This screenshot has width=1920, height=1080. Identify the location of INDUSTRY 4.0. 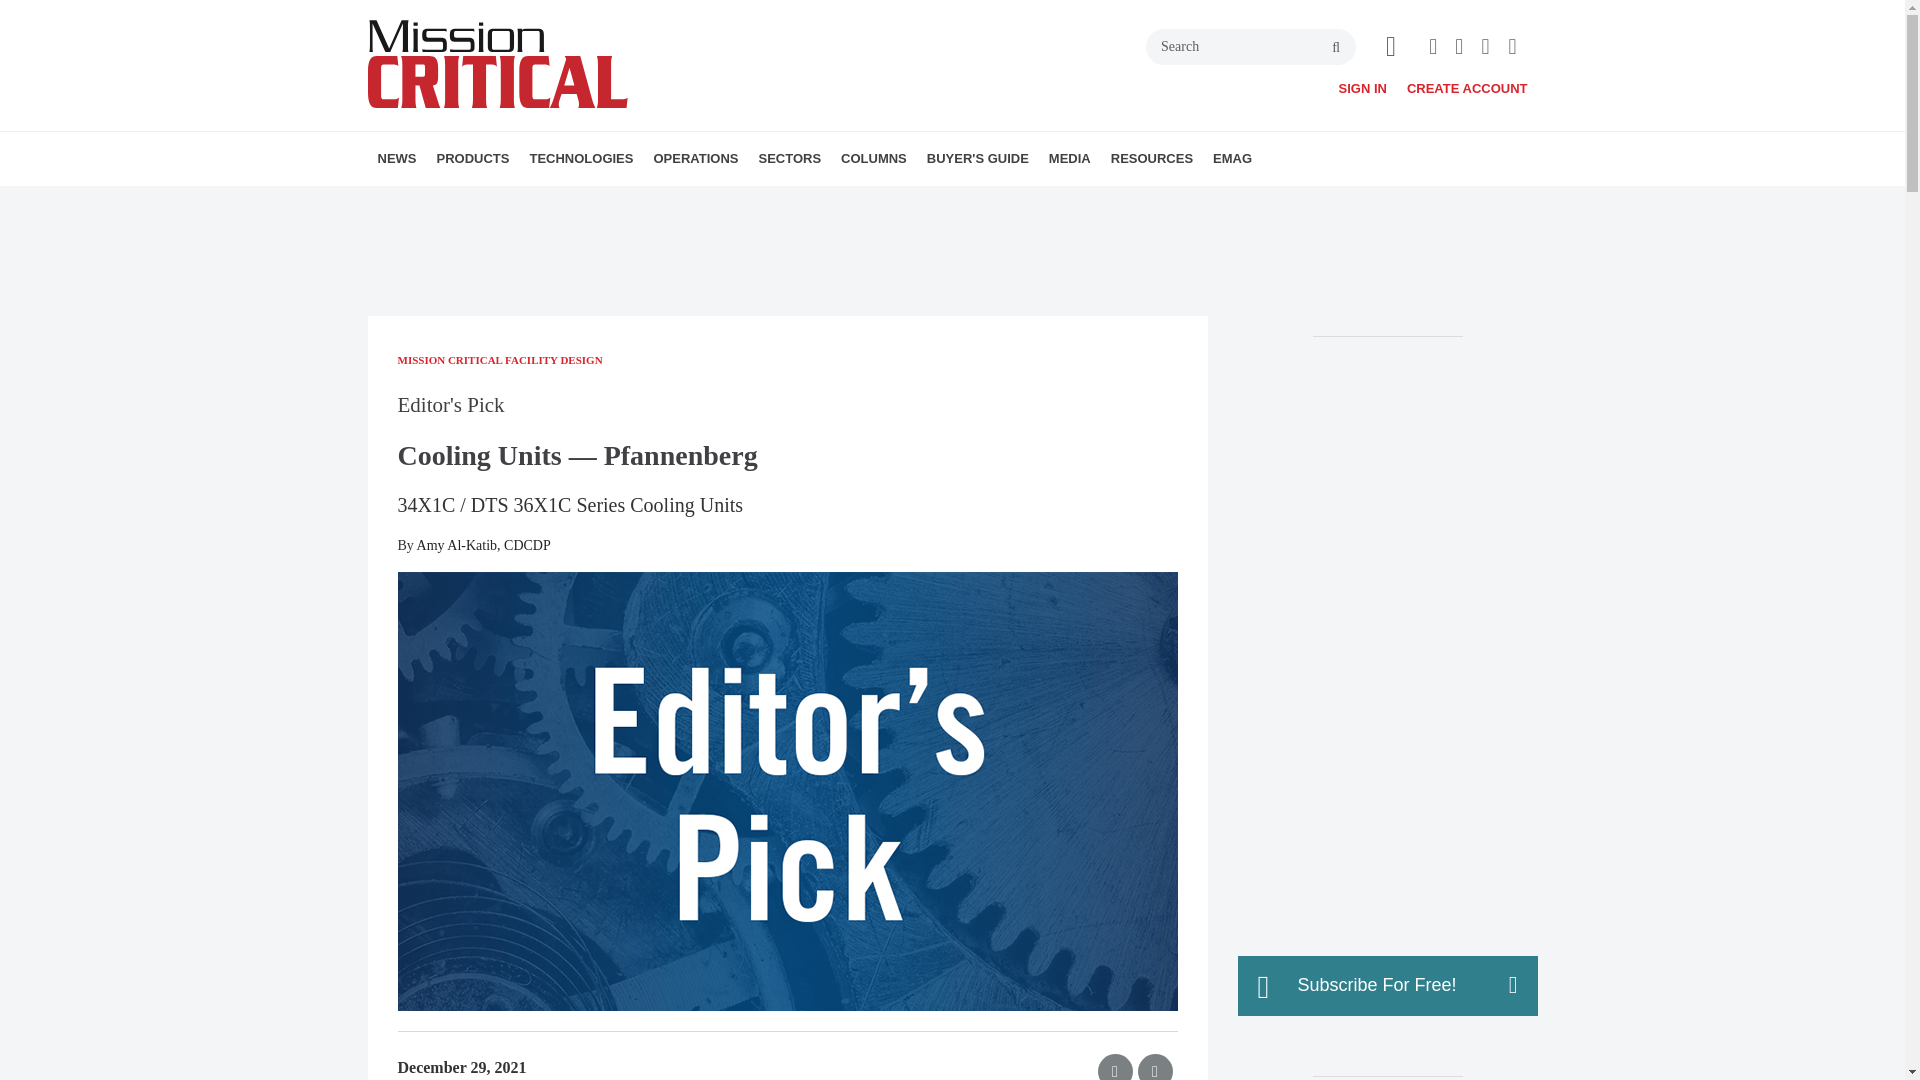
(883, 202).